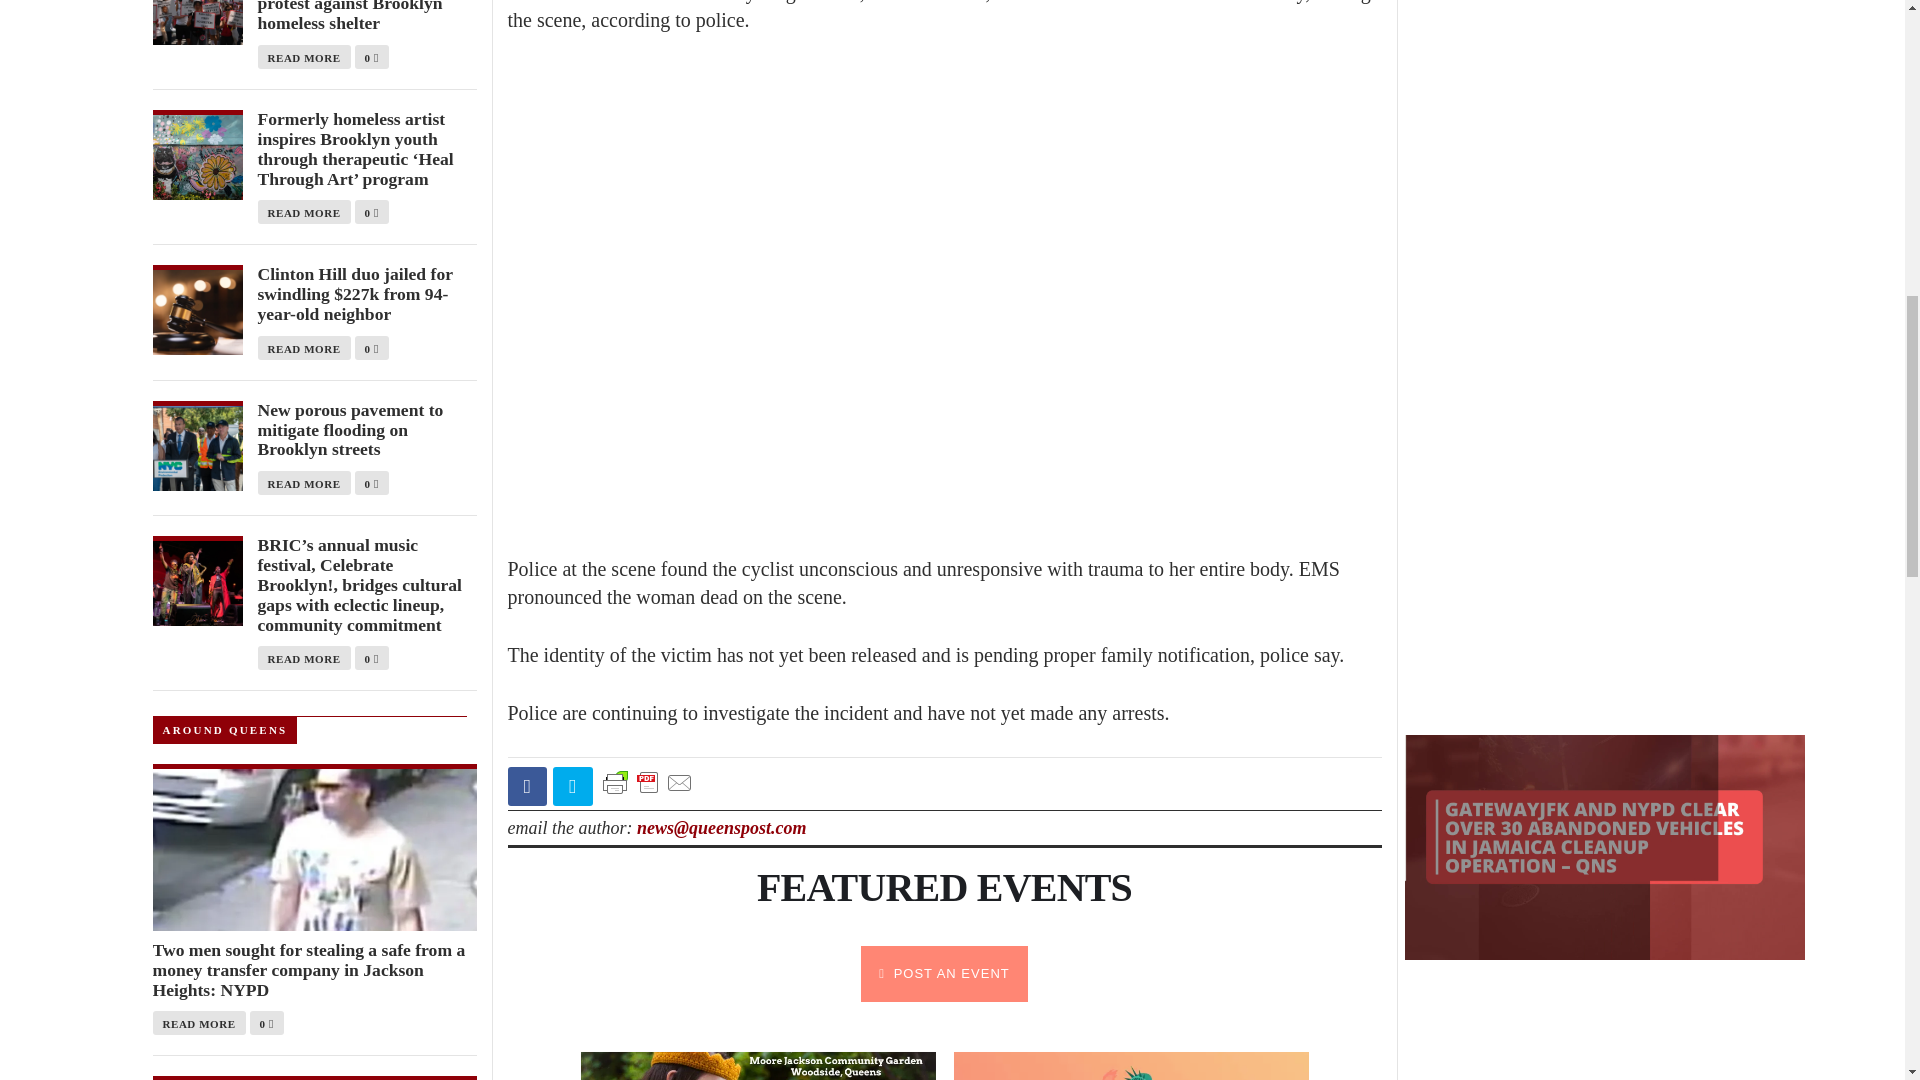  I want to click on POST AN EVENT, so click(944, 974).